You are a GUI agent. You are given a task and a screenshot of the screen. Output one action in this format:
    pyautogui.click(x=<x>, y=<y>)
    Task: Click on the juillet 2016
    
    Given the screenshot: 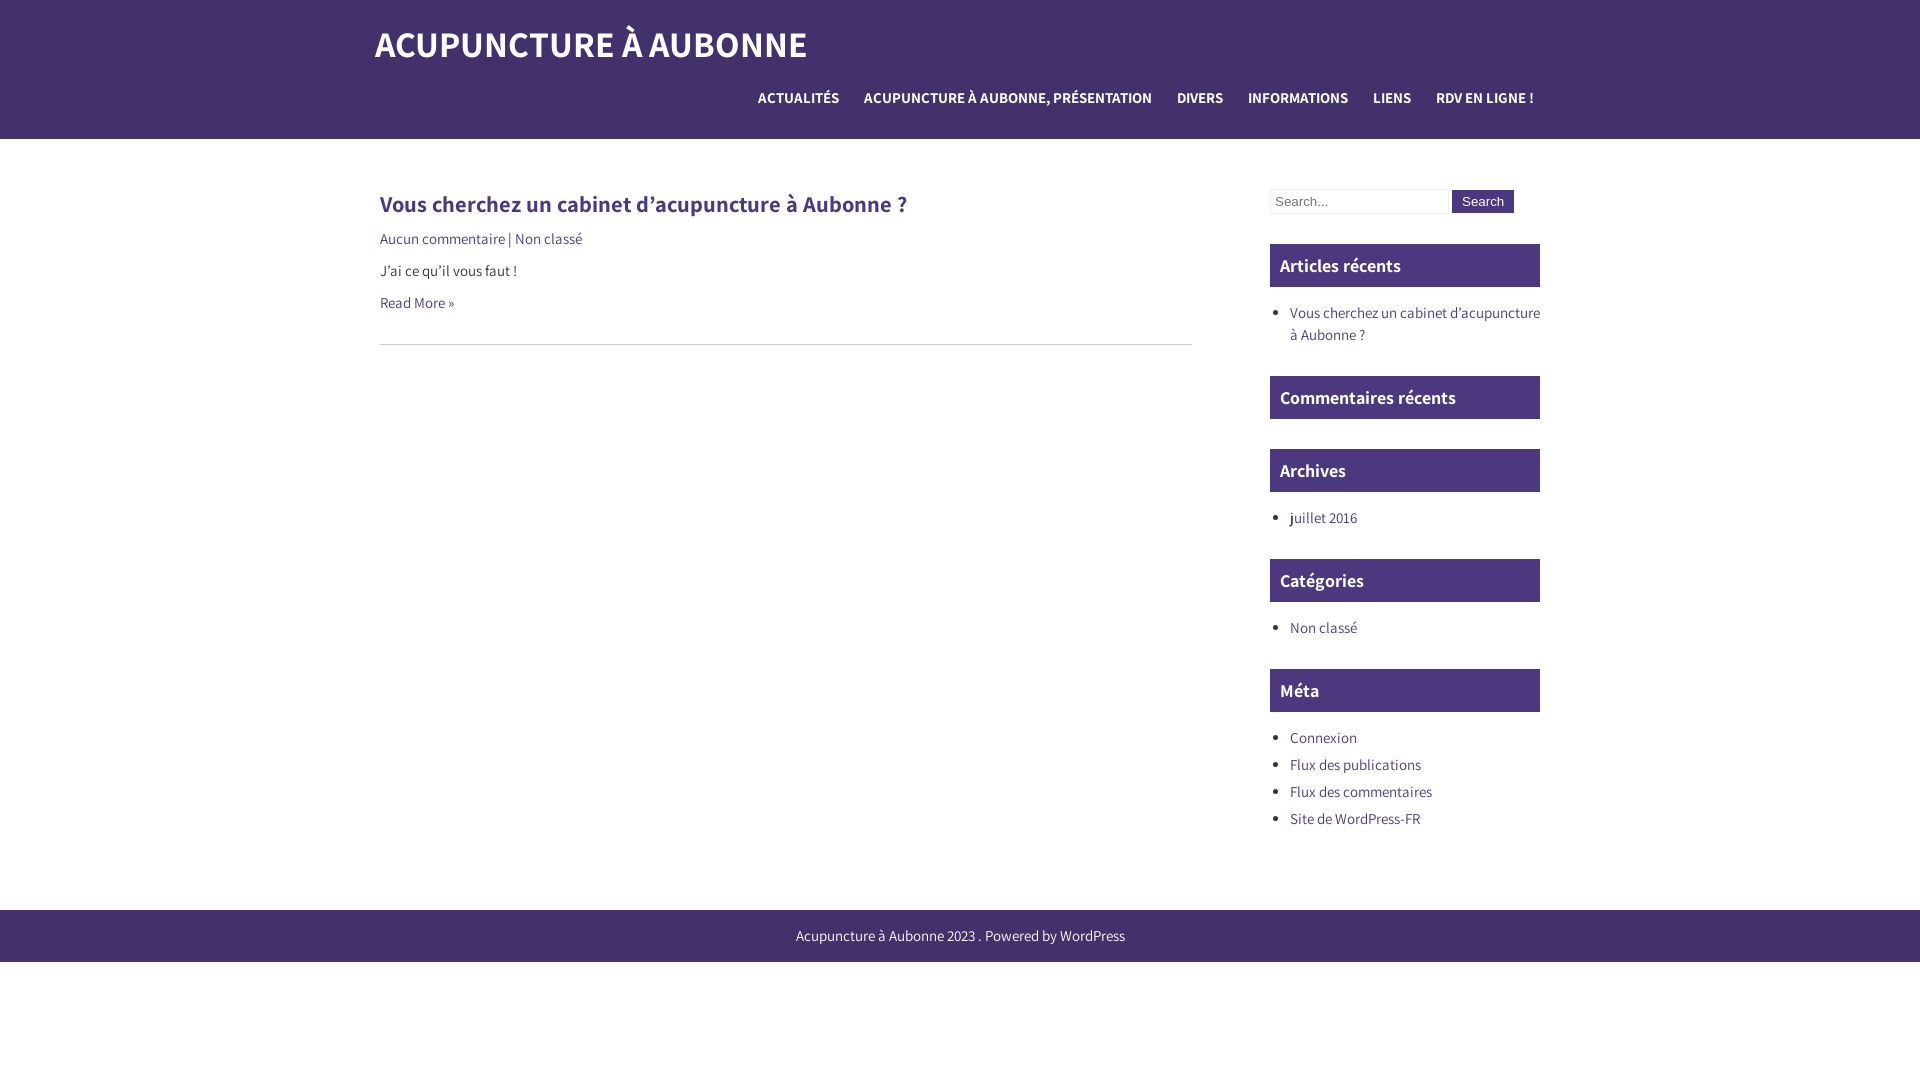 What is the action you would take?
    pyautogui.click(x=1324, y=518)
    